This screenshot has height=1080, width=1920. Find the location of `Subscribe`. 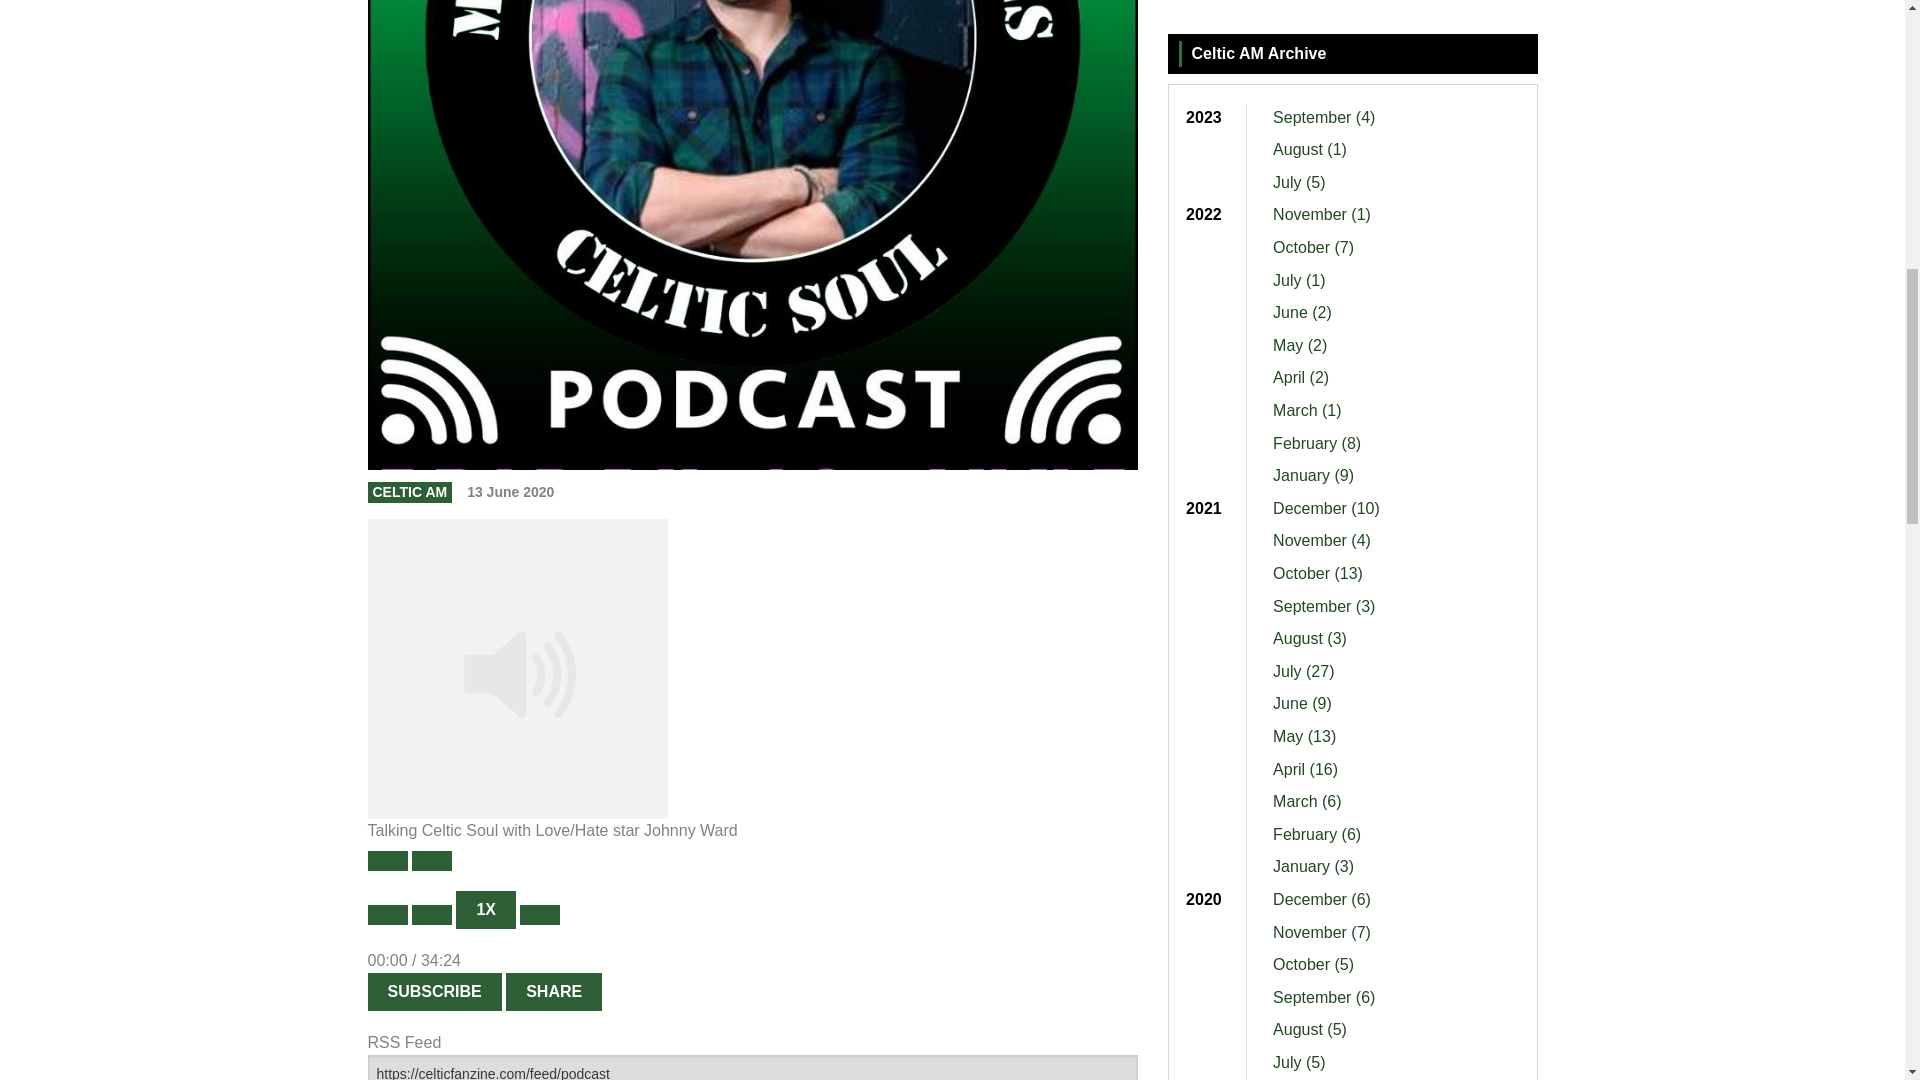

Subscribe is located at coordinates (434, 992).